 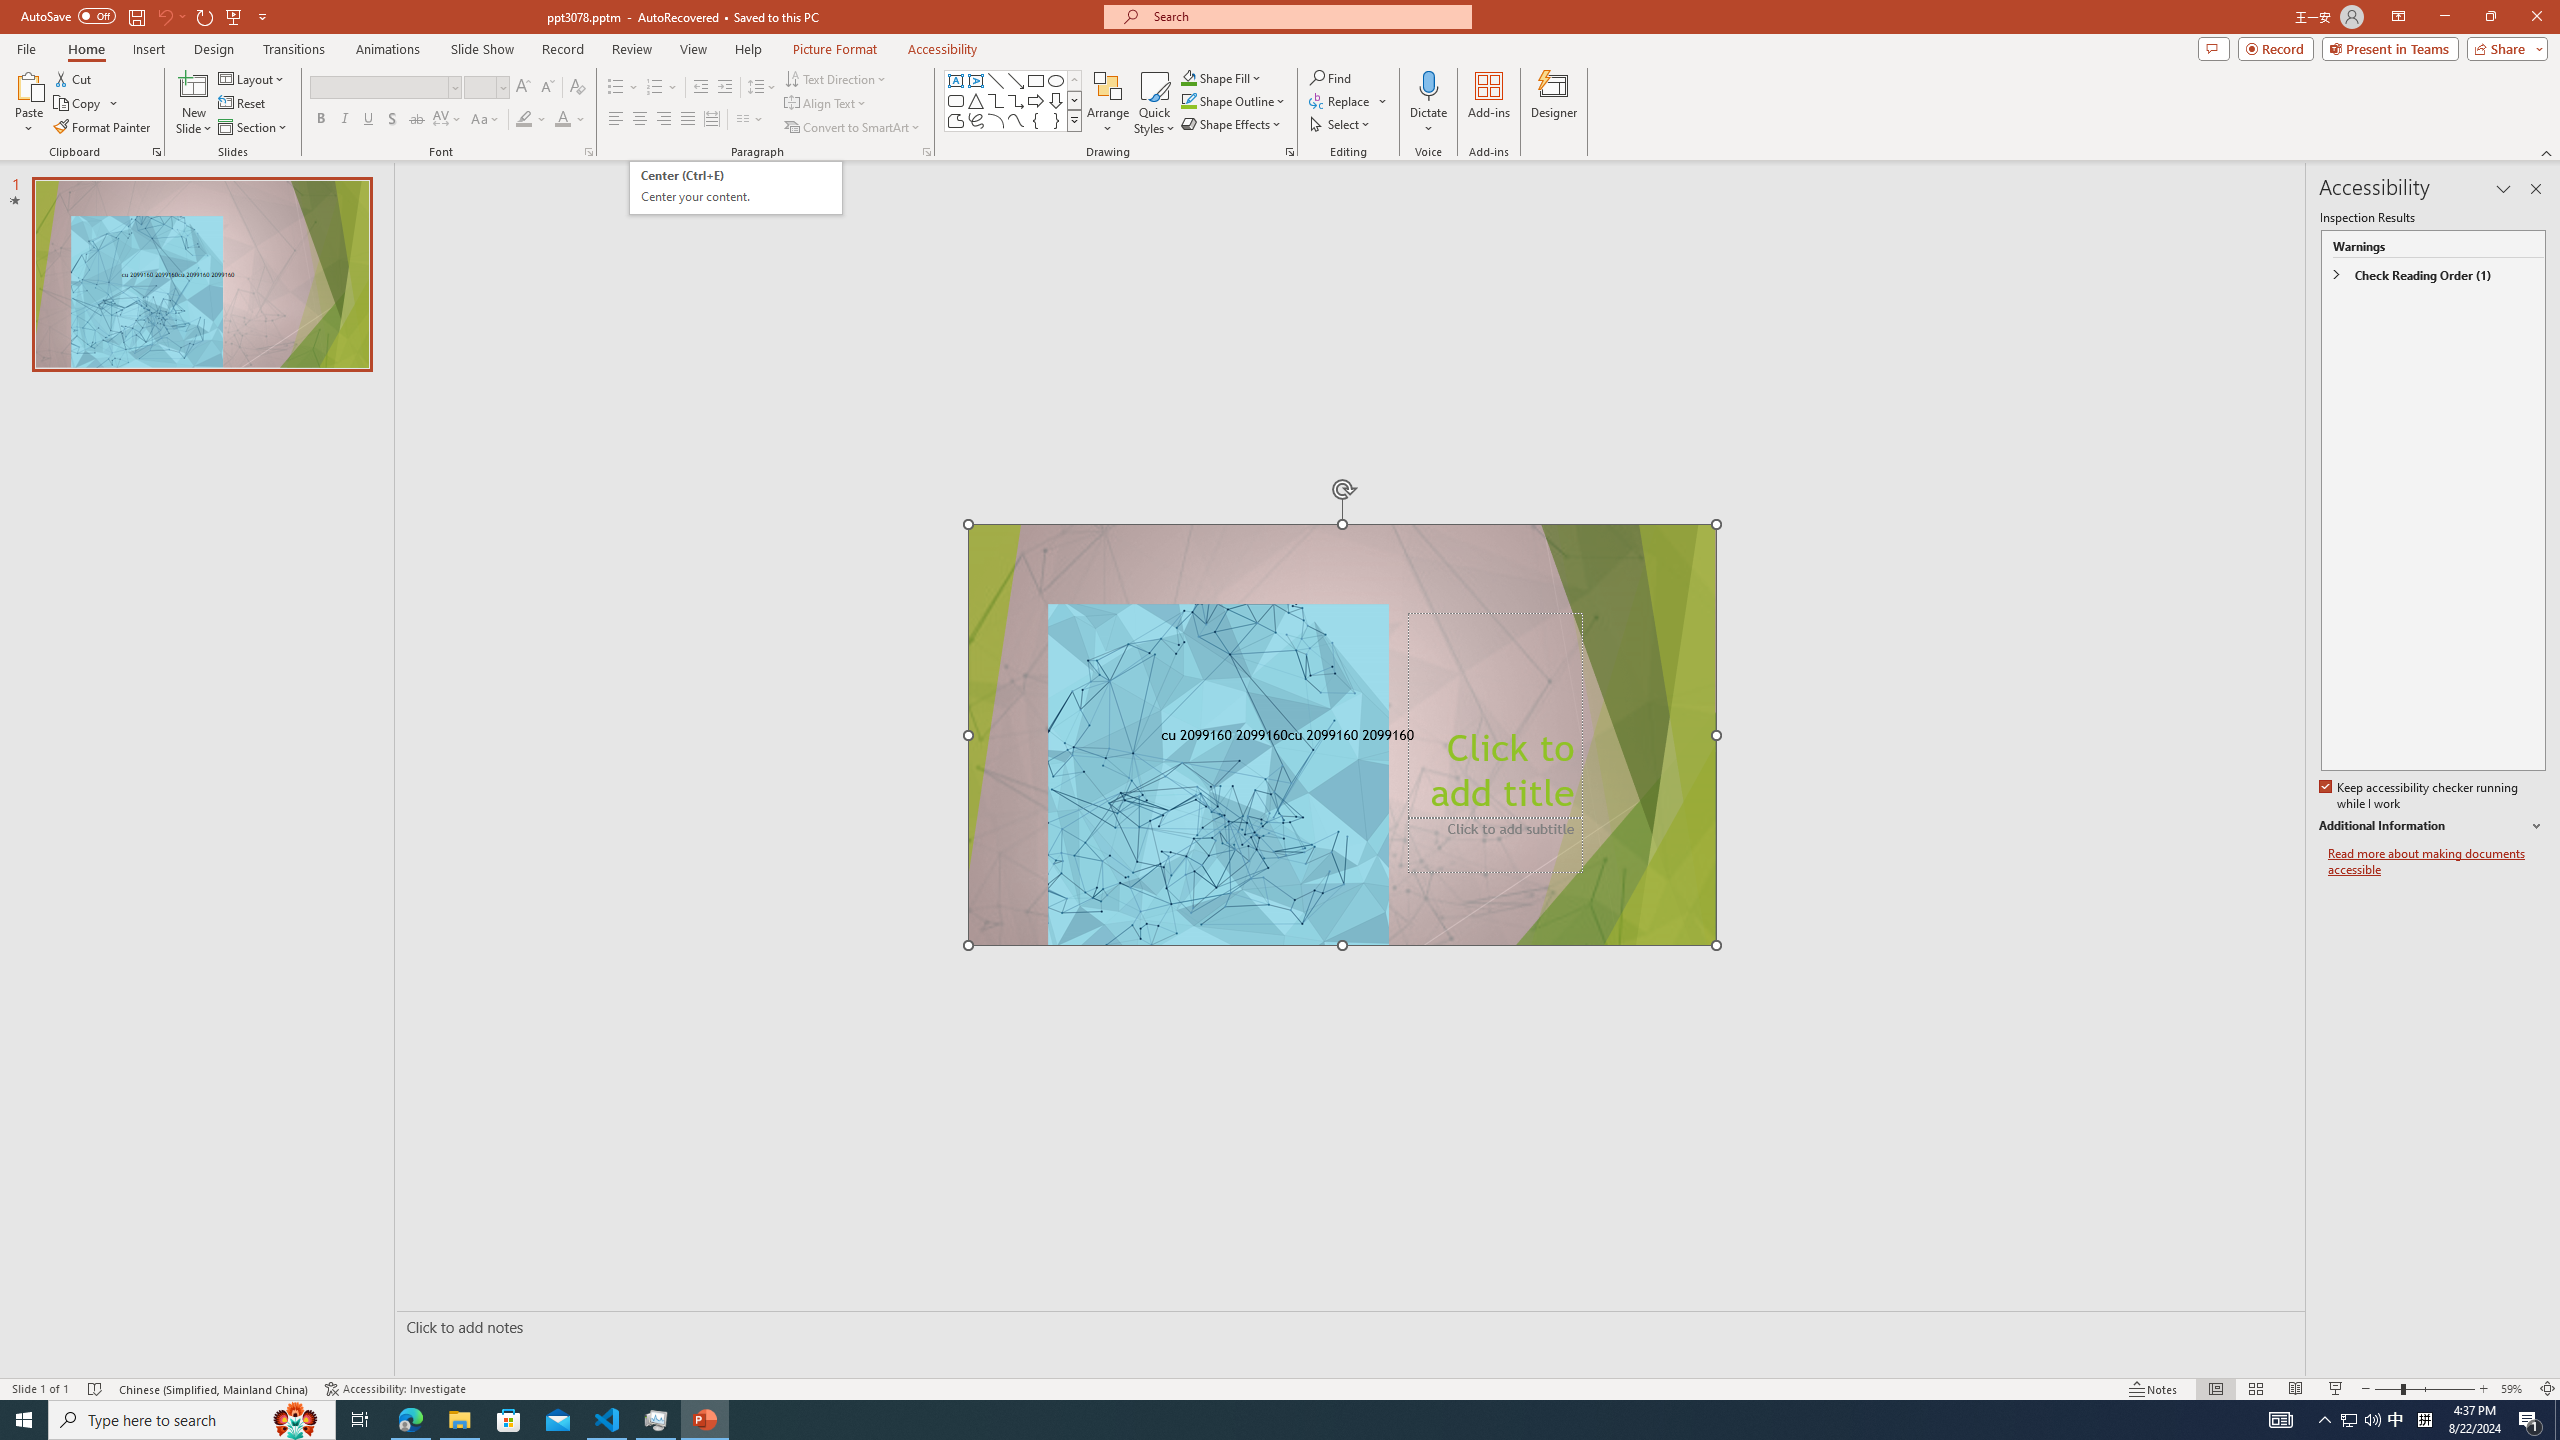 I want to click on Shape Outline Green, Accent 1, so click(x=1188, y=100).